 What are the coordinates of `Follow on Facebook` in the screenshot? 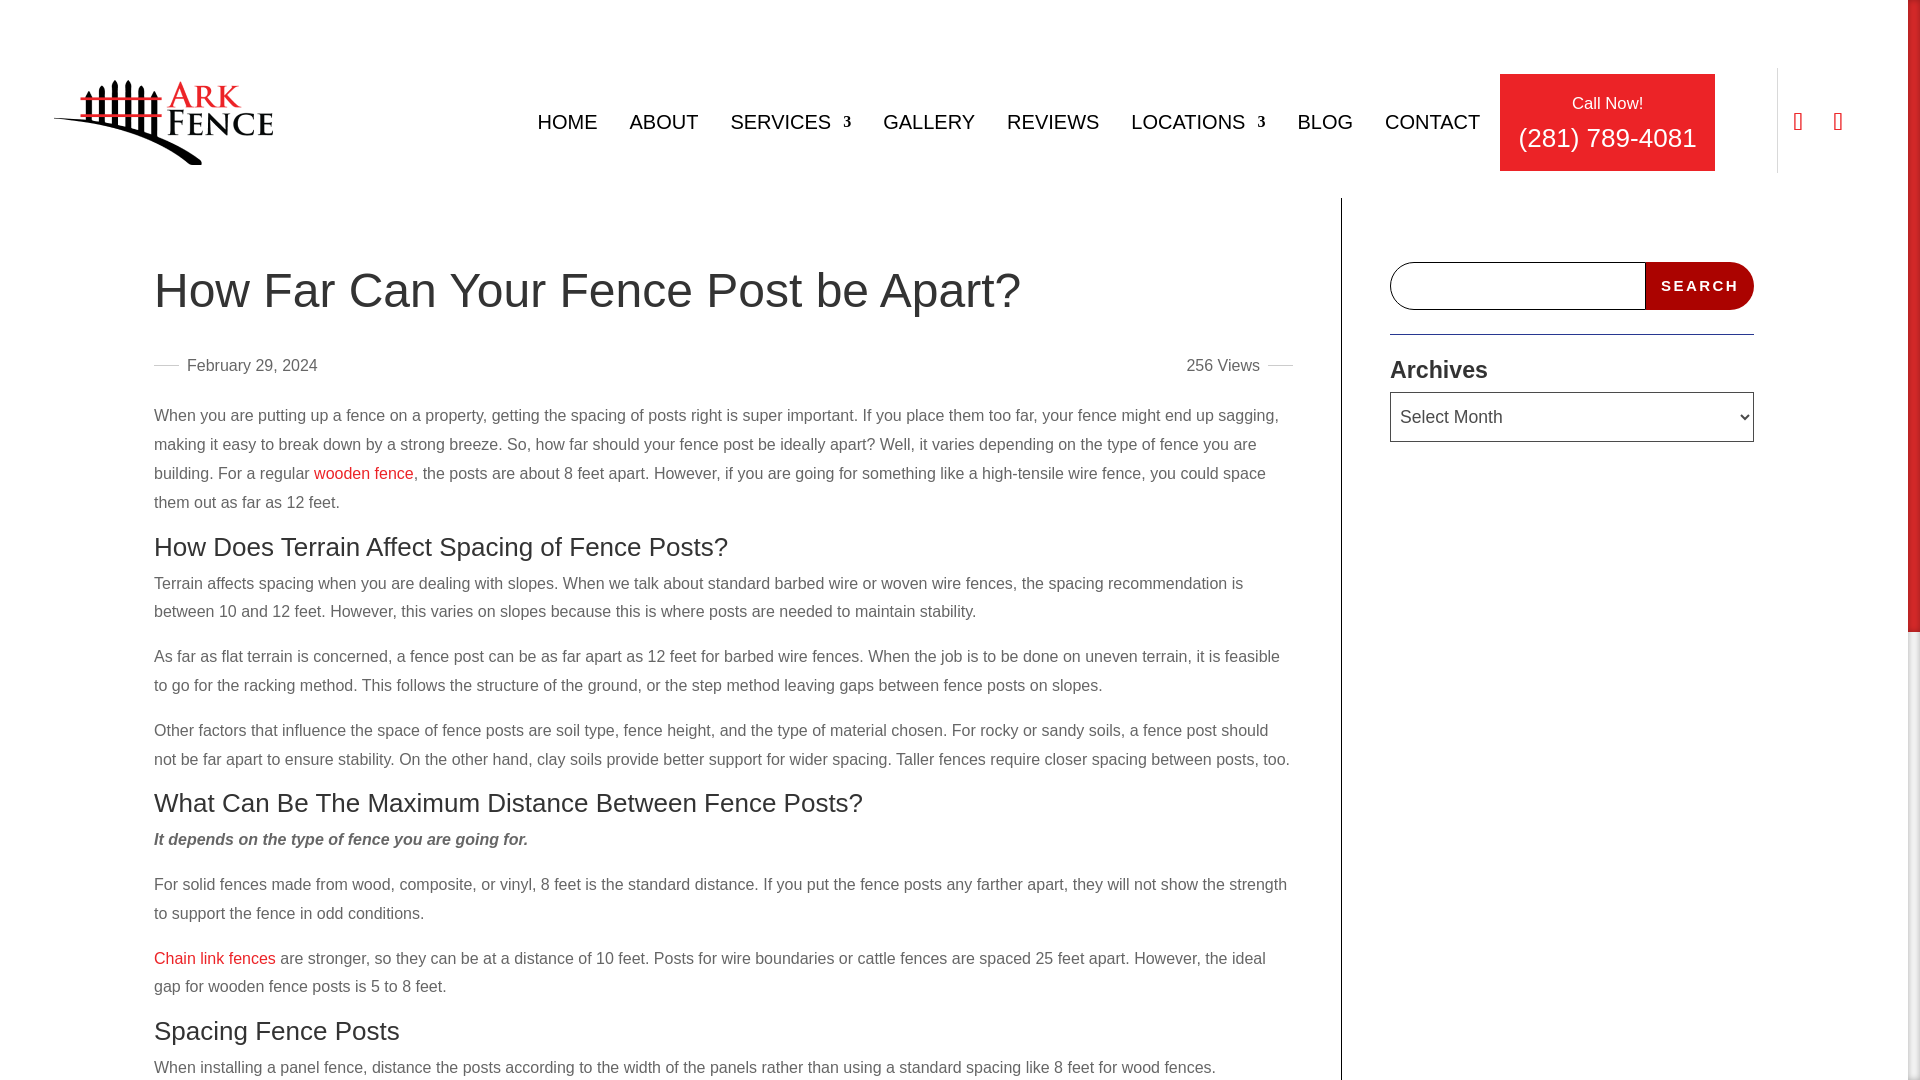 It's located at (1798, 122).